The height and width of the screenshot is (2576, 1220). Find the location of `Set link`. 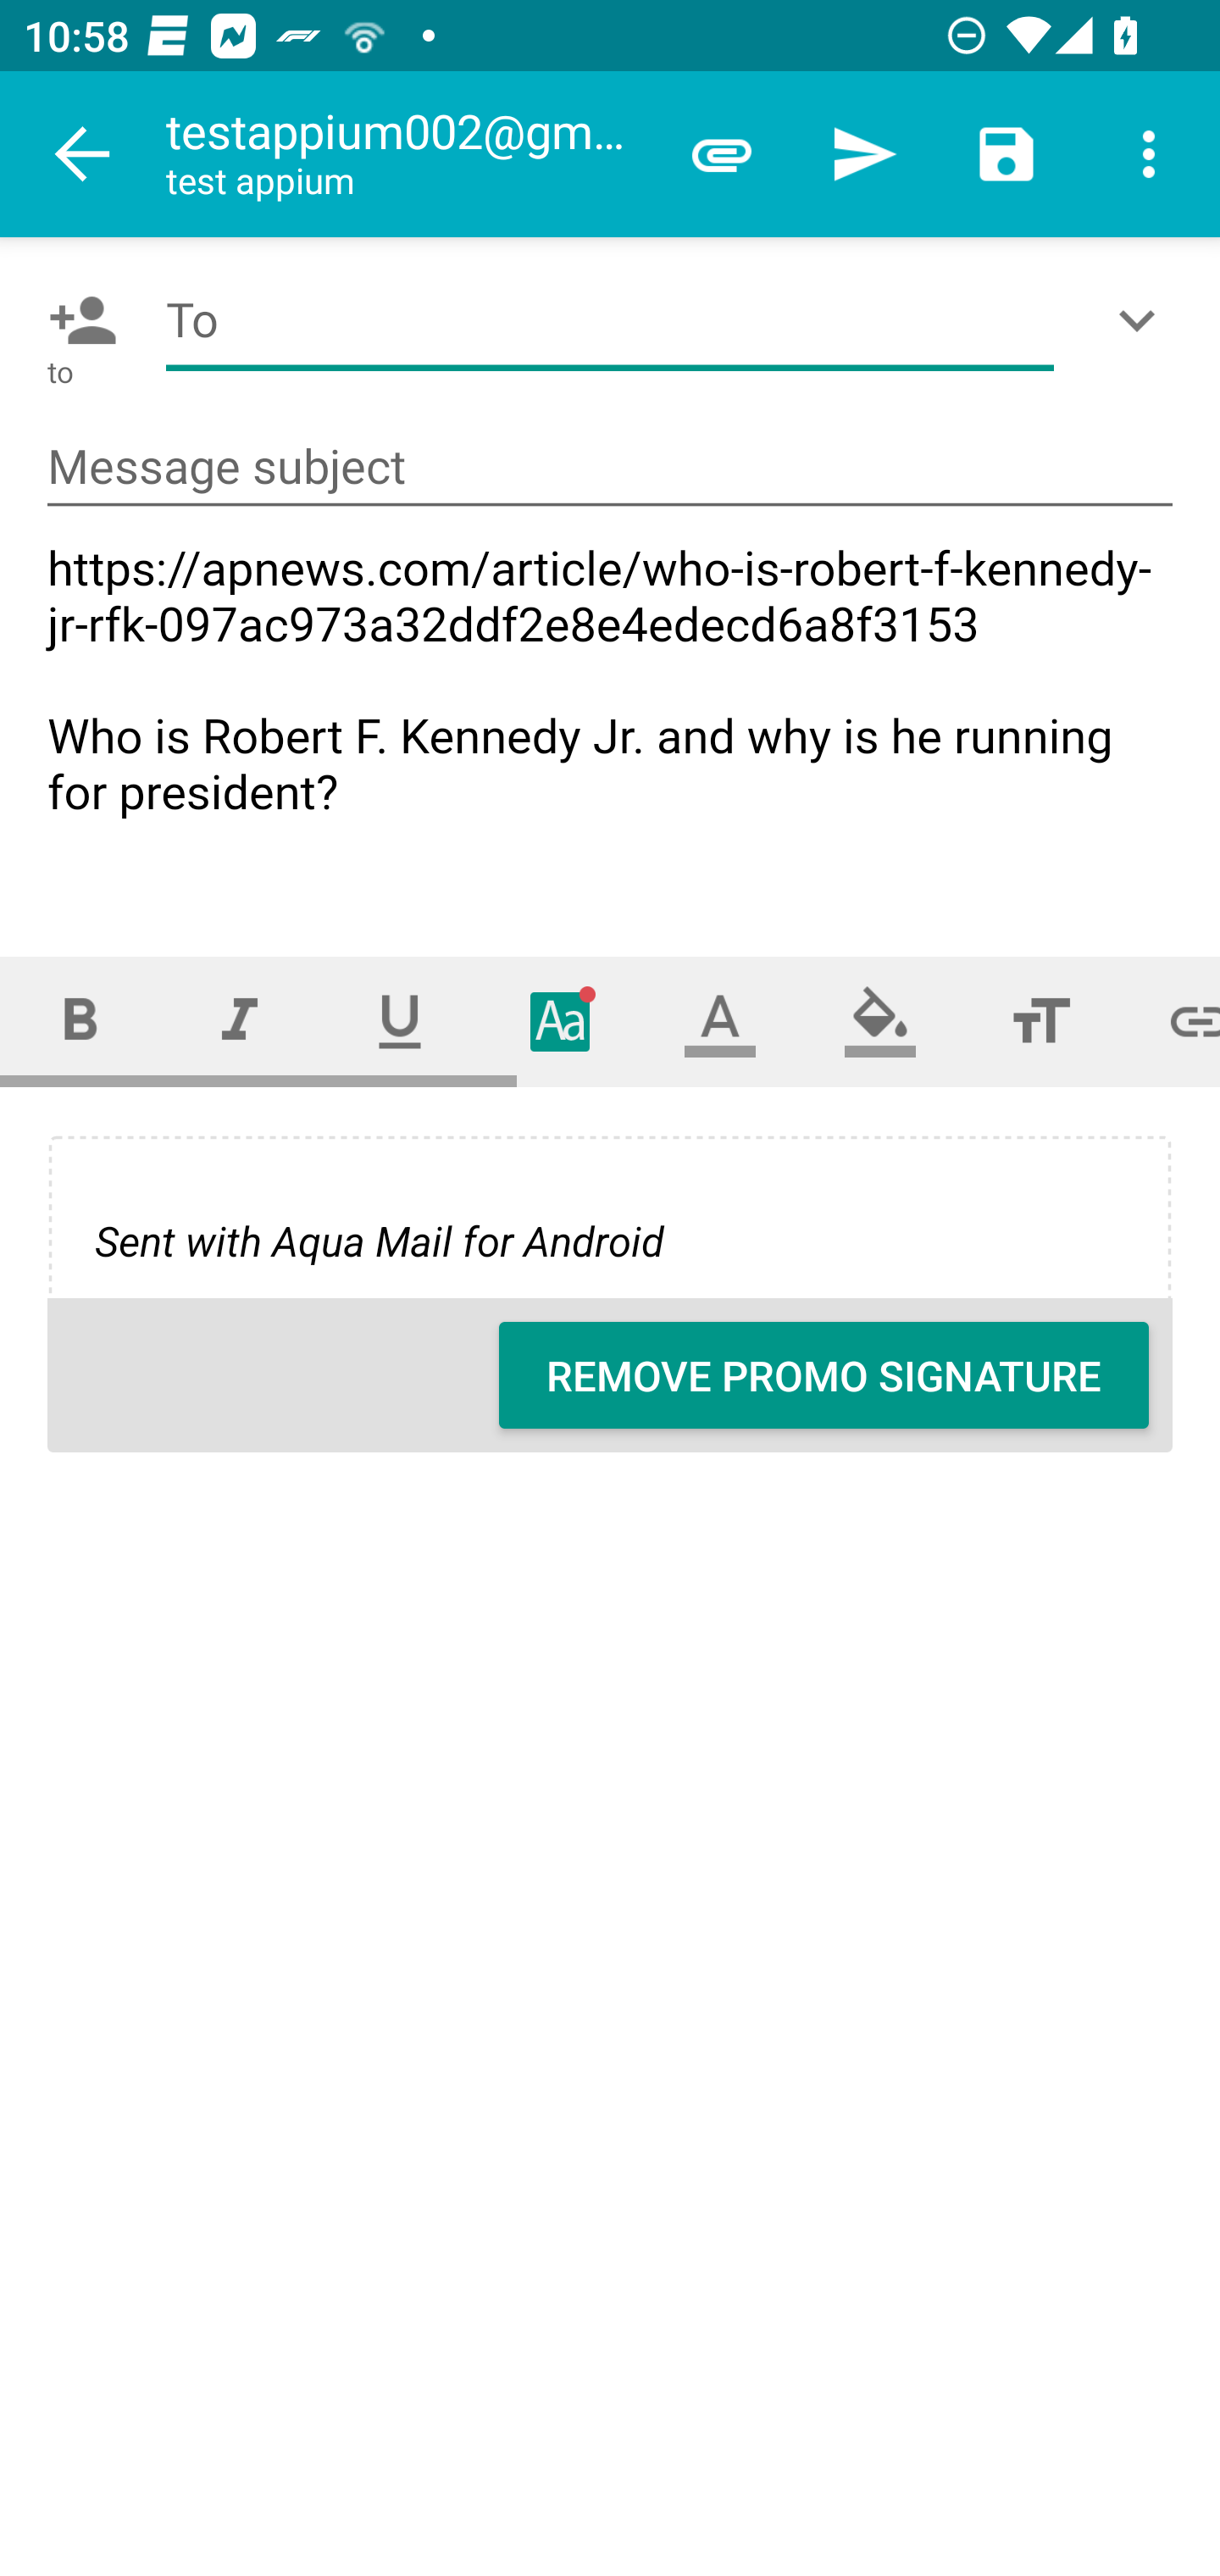

Set link is located at coordinates (1171, 1020).